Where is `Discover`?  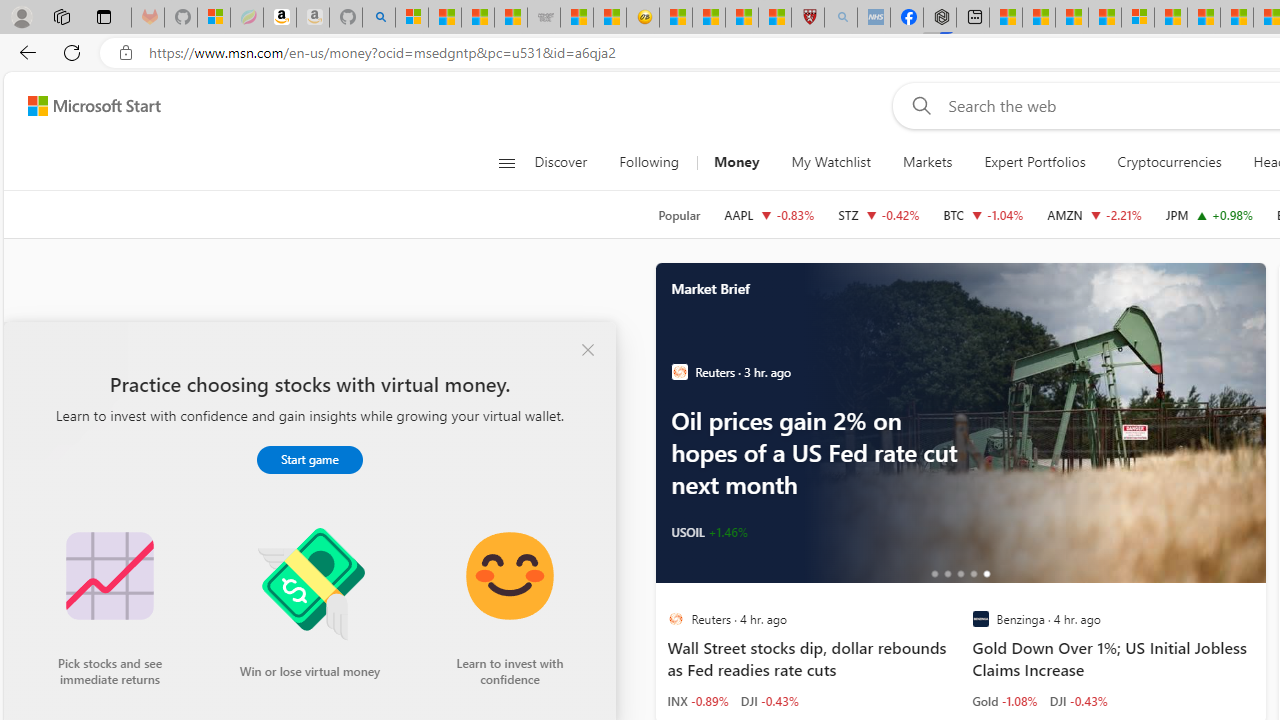
Discover is located at coordinates (568, 162).